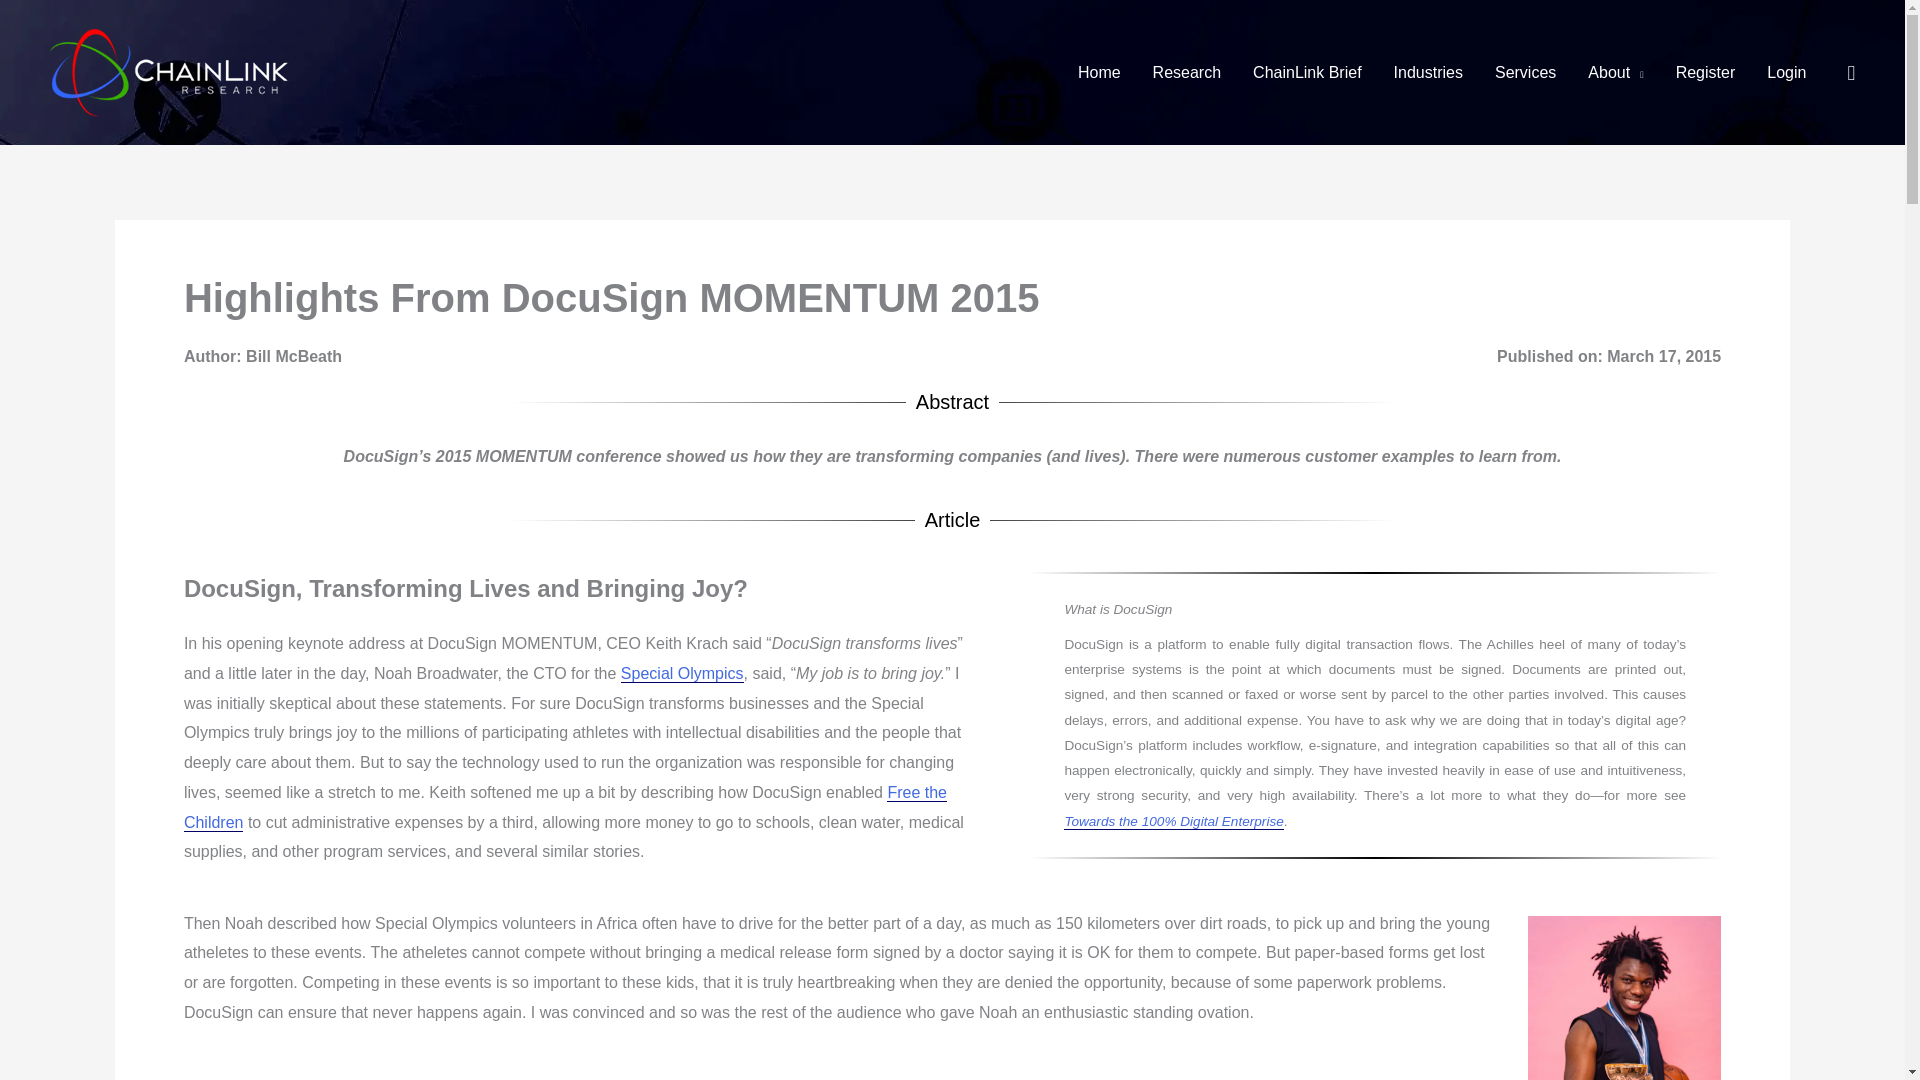 The width and height of the screenshot is (1920, 1080). What do you see at coordinates (1186, 72) in the screenshot?
I see `Research` at bounding box center [1186, 72].